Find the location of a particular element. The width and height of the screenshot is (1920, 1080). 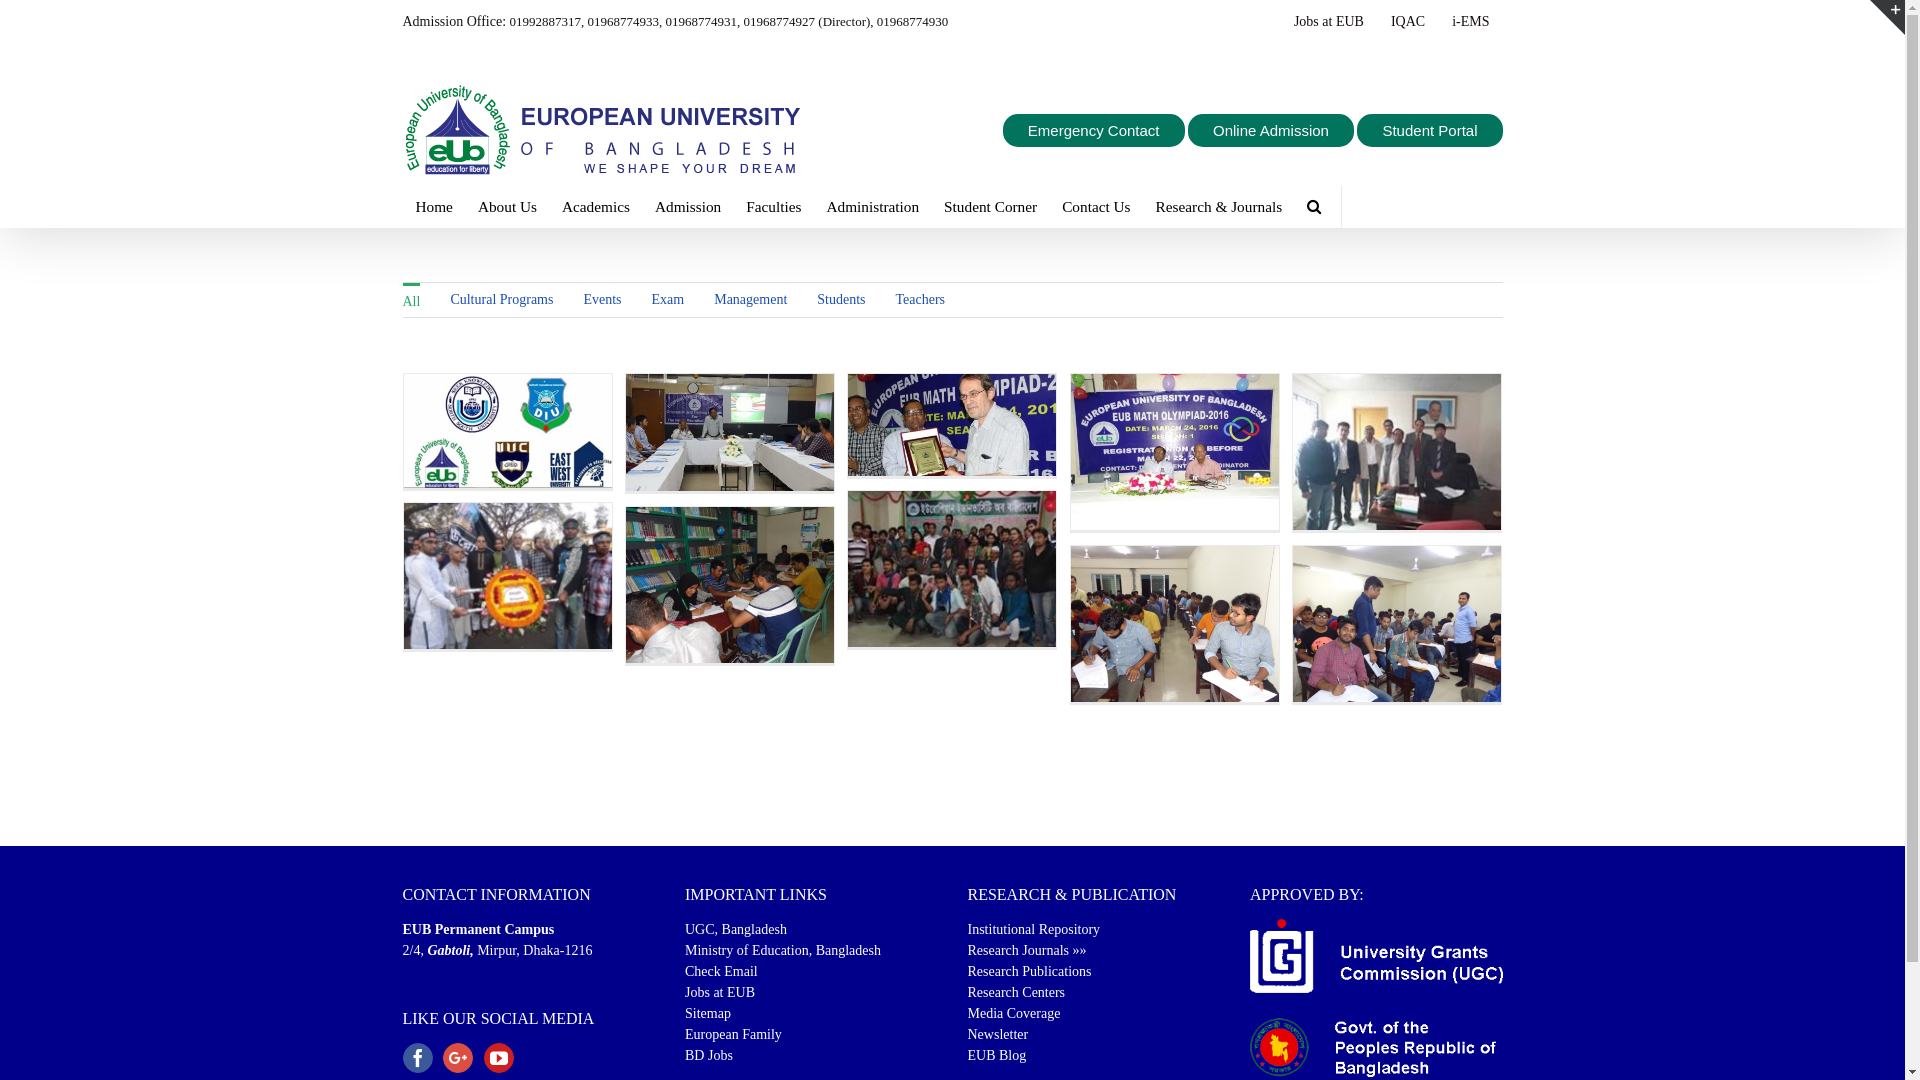

Administration is located at coordinates (872, 206).